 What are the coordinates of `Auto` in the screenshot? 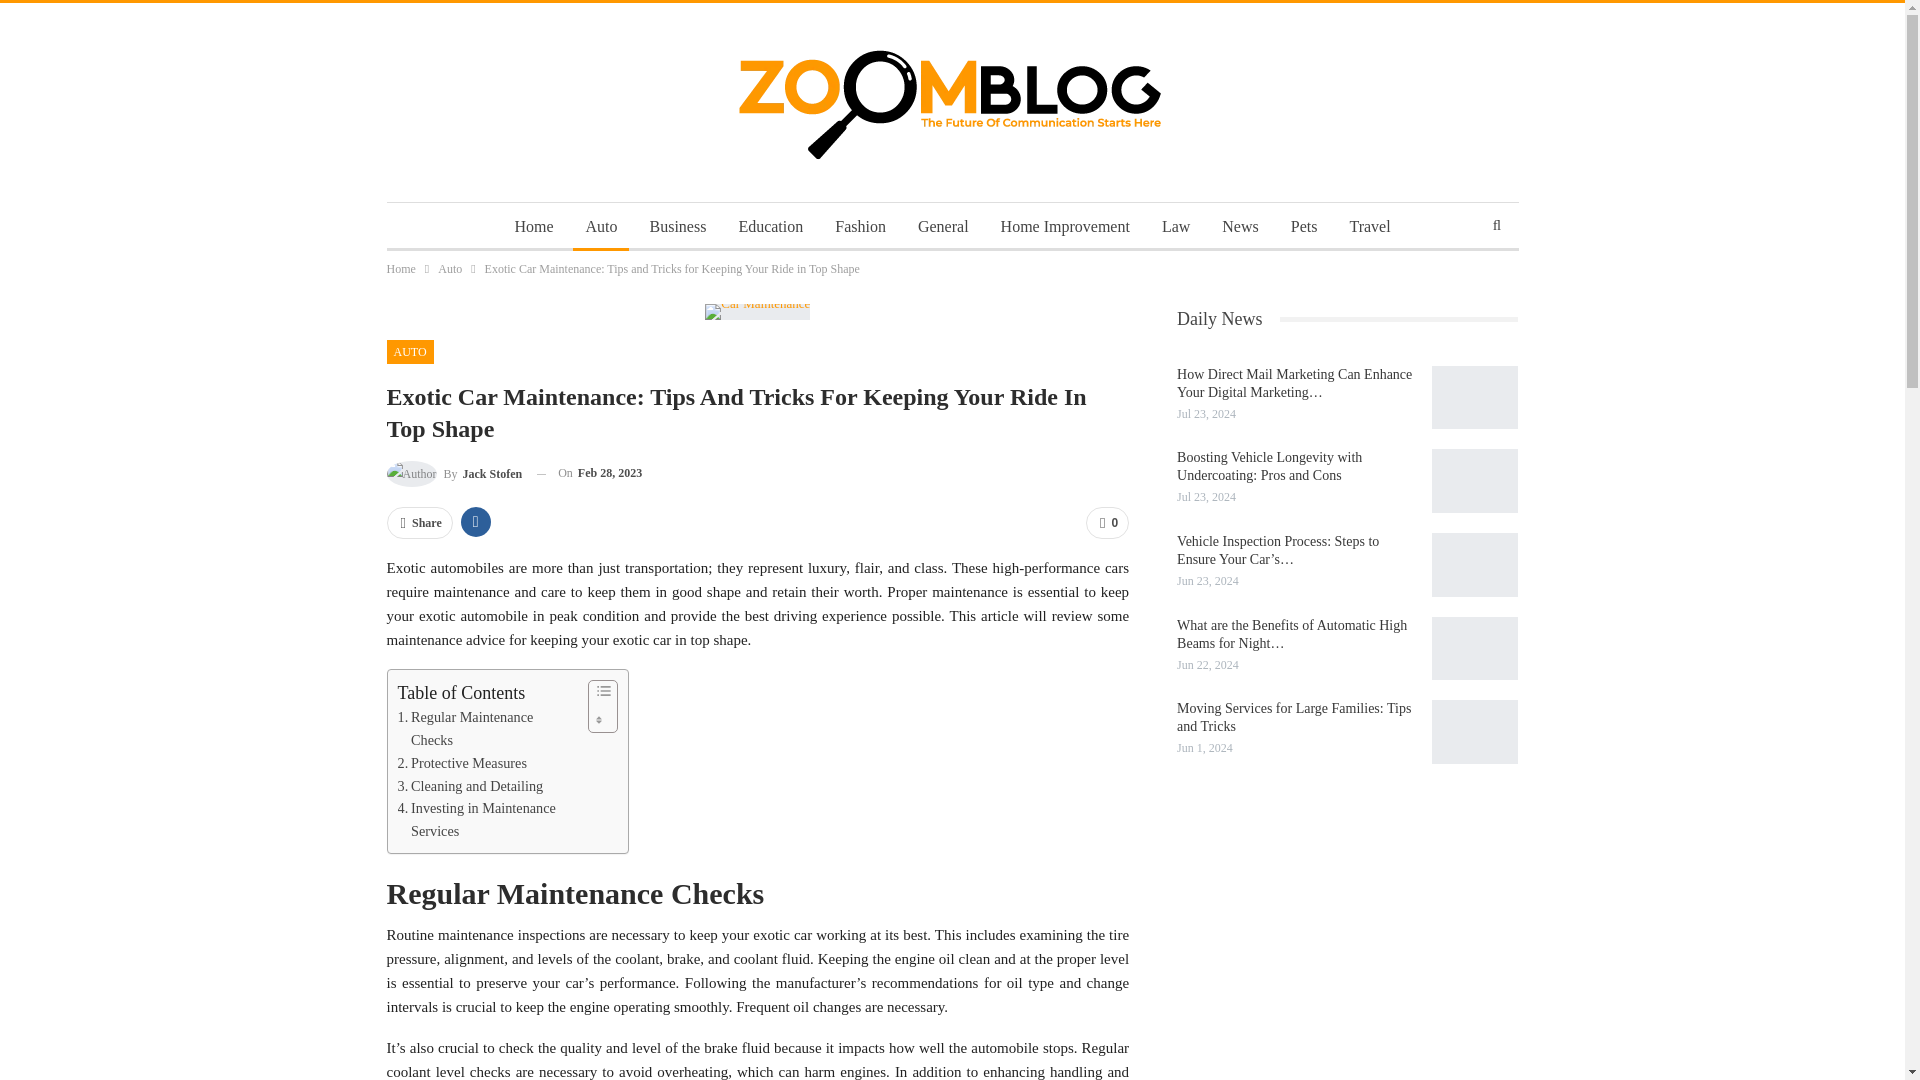 It's located at (450, 268).